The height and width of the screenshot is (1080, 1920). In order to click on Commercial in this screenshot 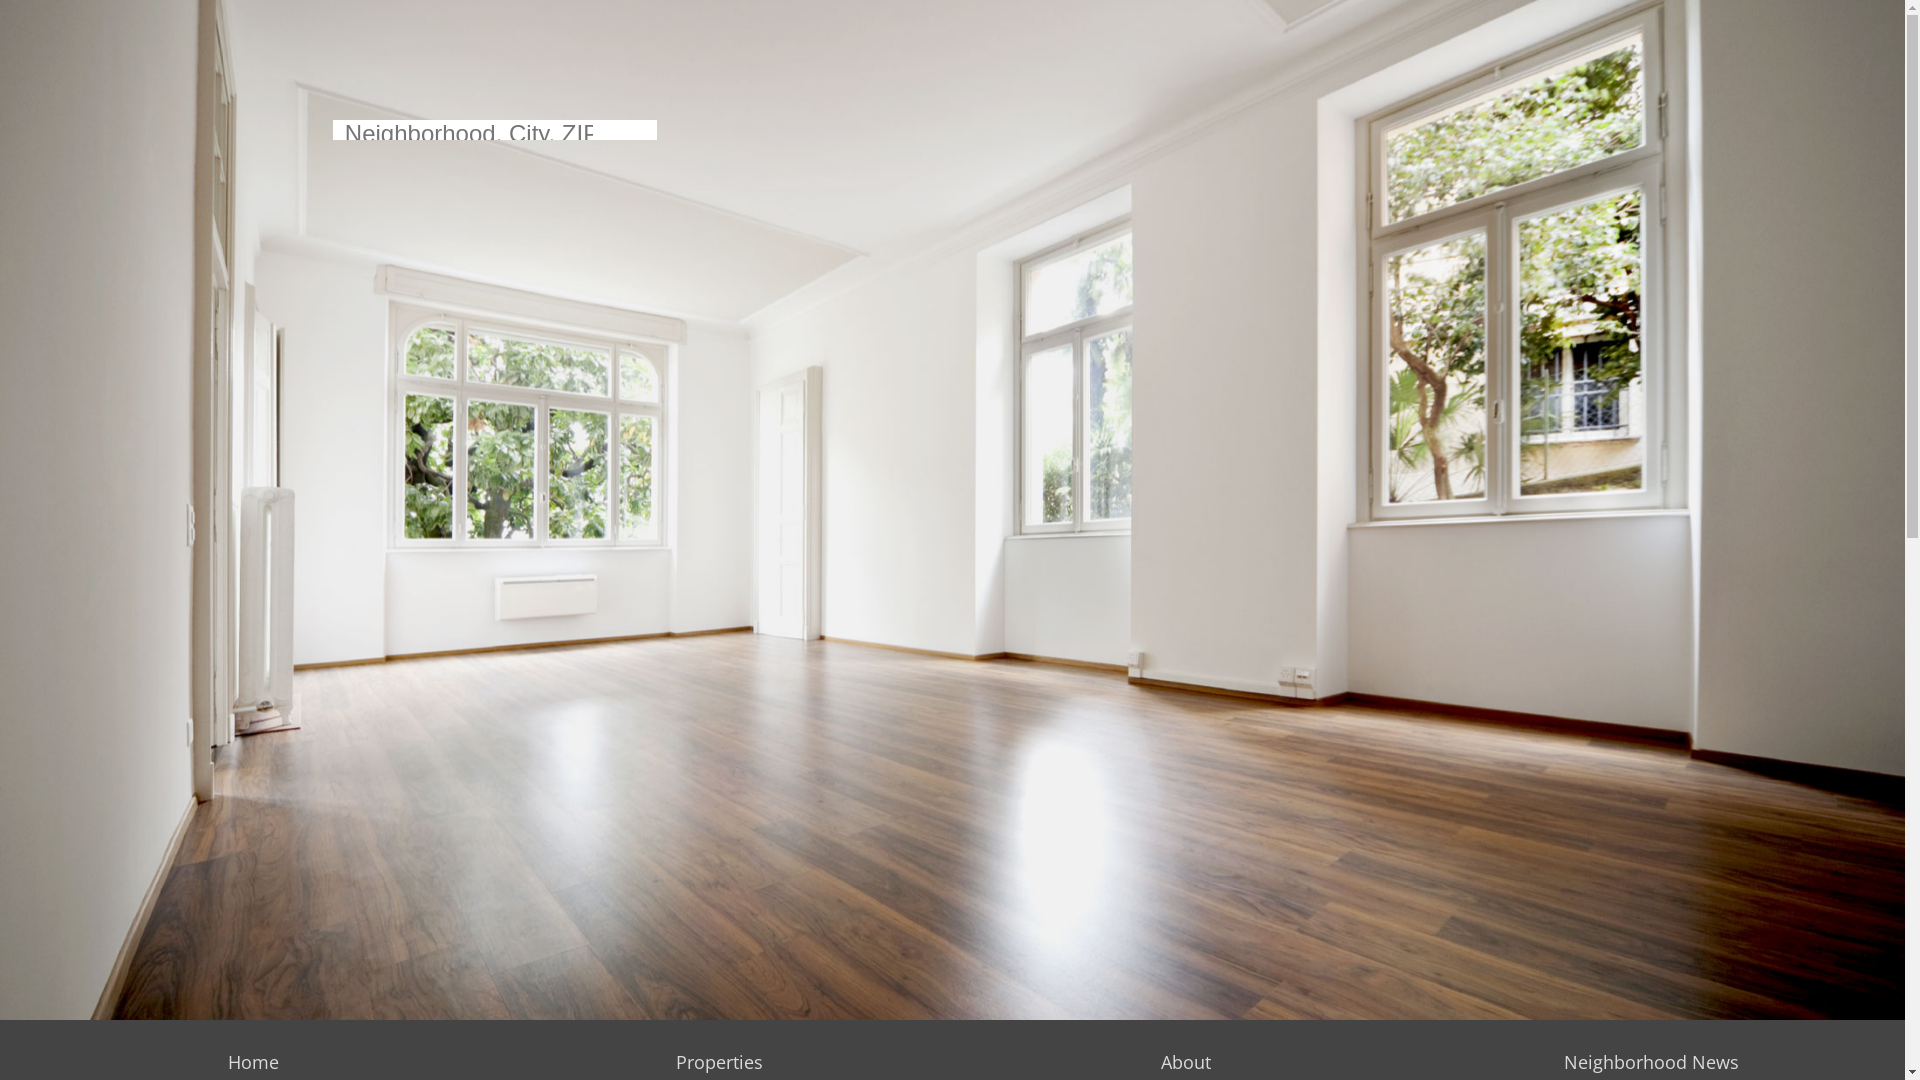, I will do `click(1178, 150)`.